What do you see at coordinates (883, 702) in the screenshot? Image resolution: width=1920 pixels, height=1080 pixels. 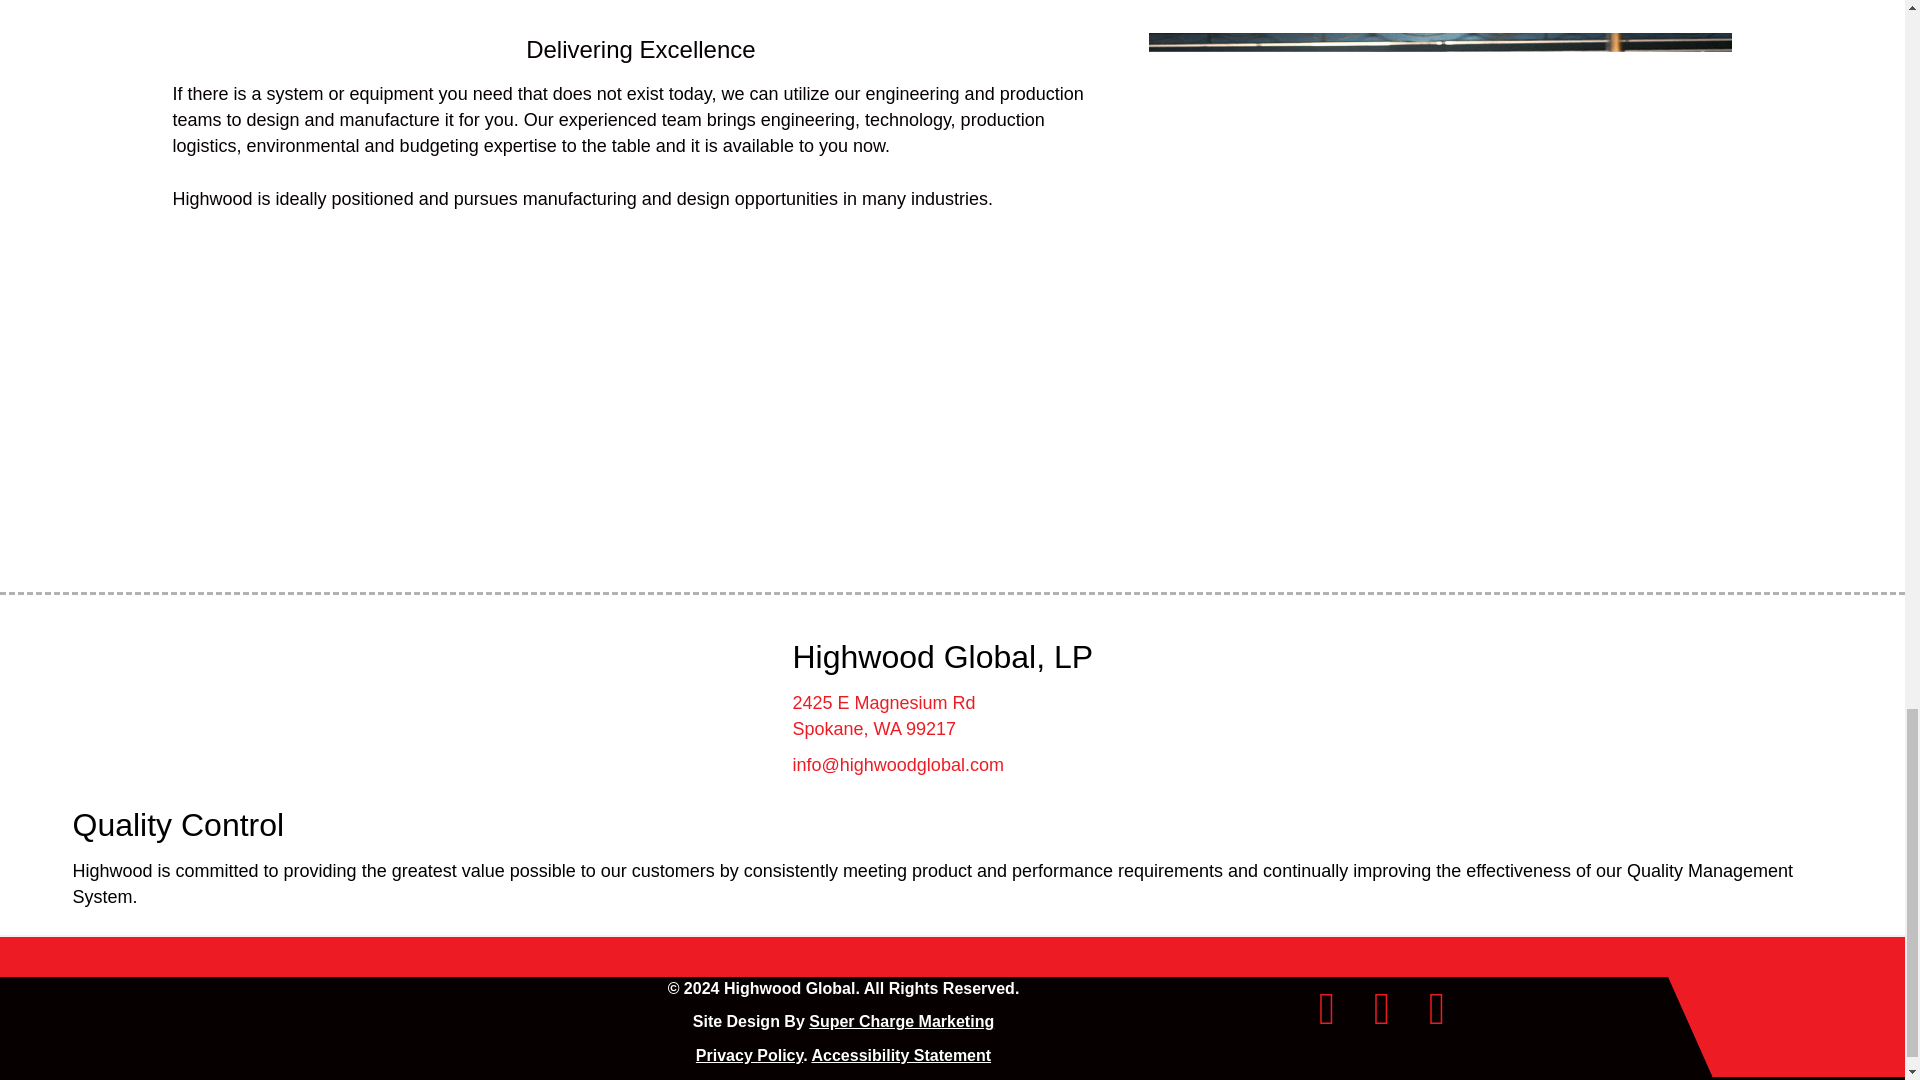 I see `2425 E Magnesium Rd` at bounding box center [883, 702].